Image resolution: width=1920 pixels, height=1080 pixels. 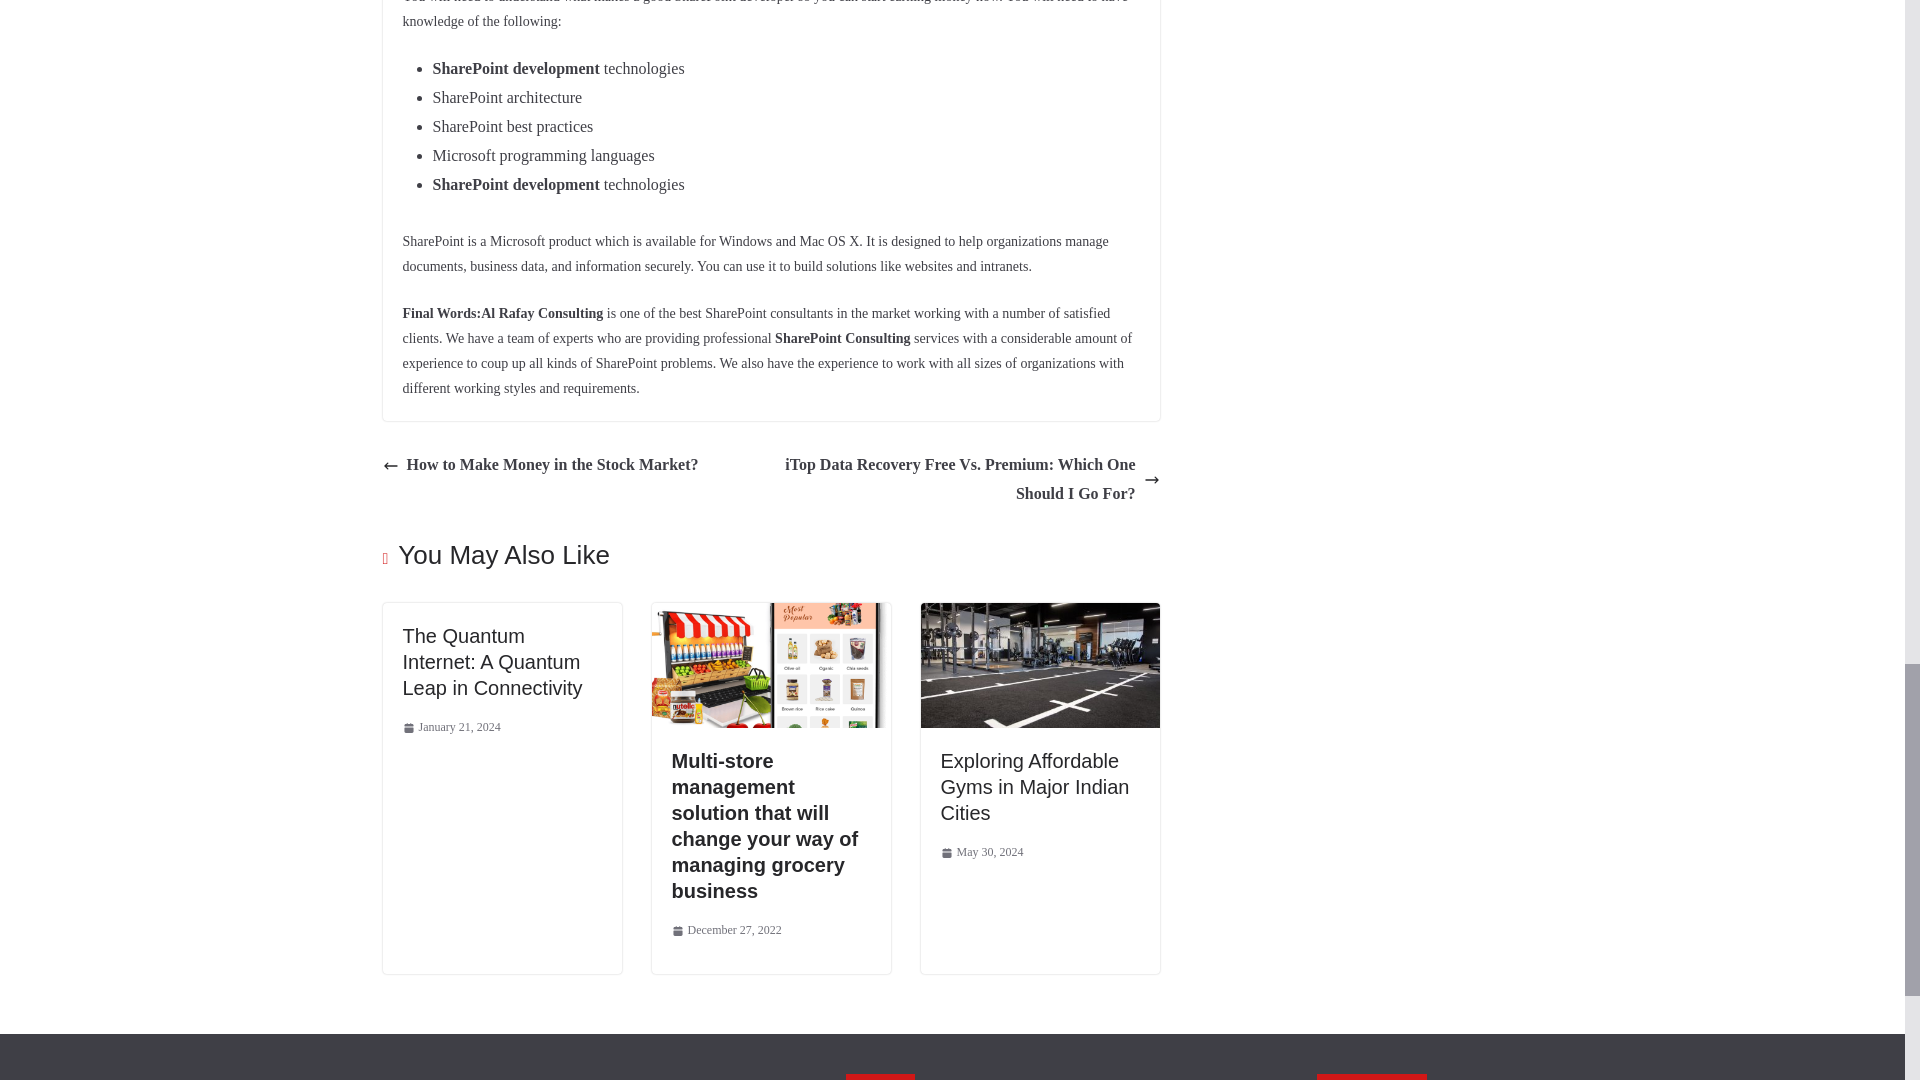 What do you see at coordinates (982, 853) in the screenshot?
I see `May 30, 2024` at bounding box center [982, 853].